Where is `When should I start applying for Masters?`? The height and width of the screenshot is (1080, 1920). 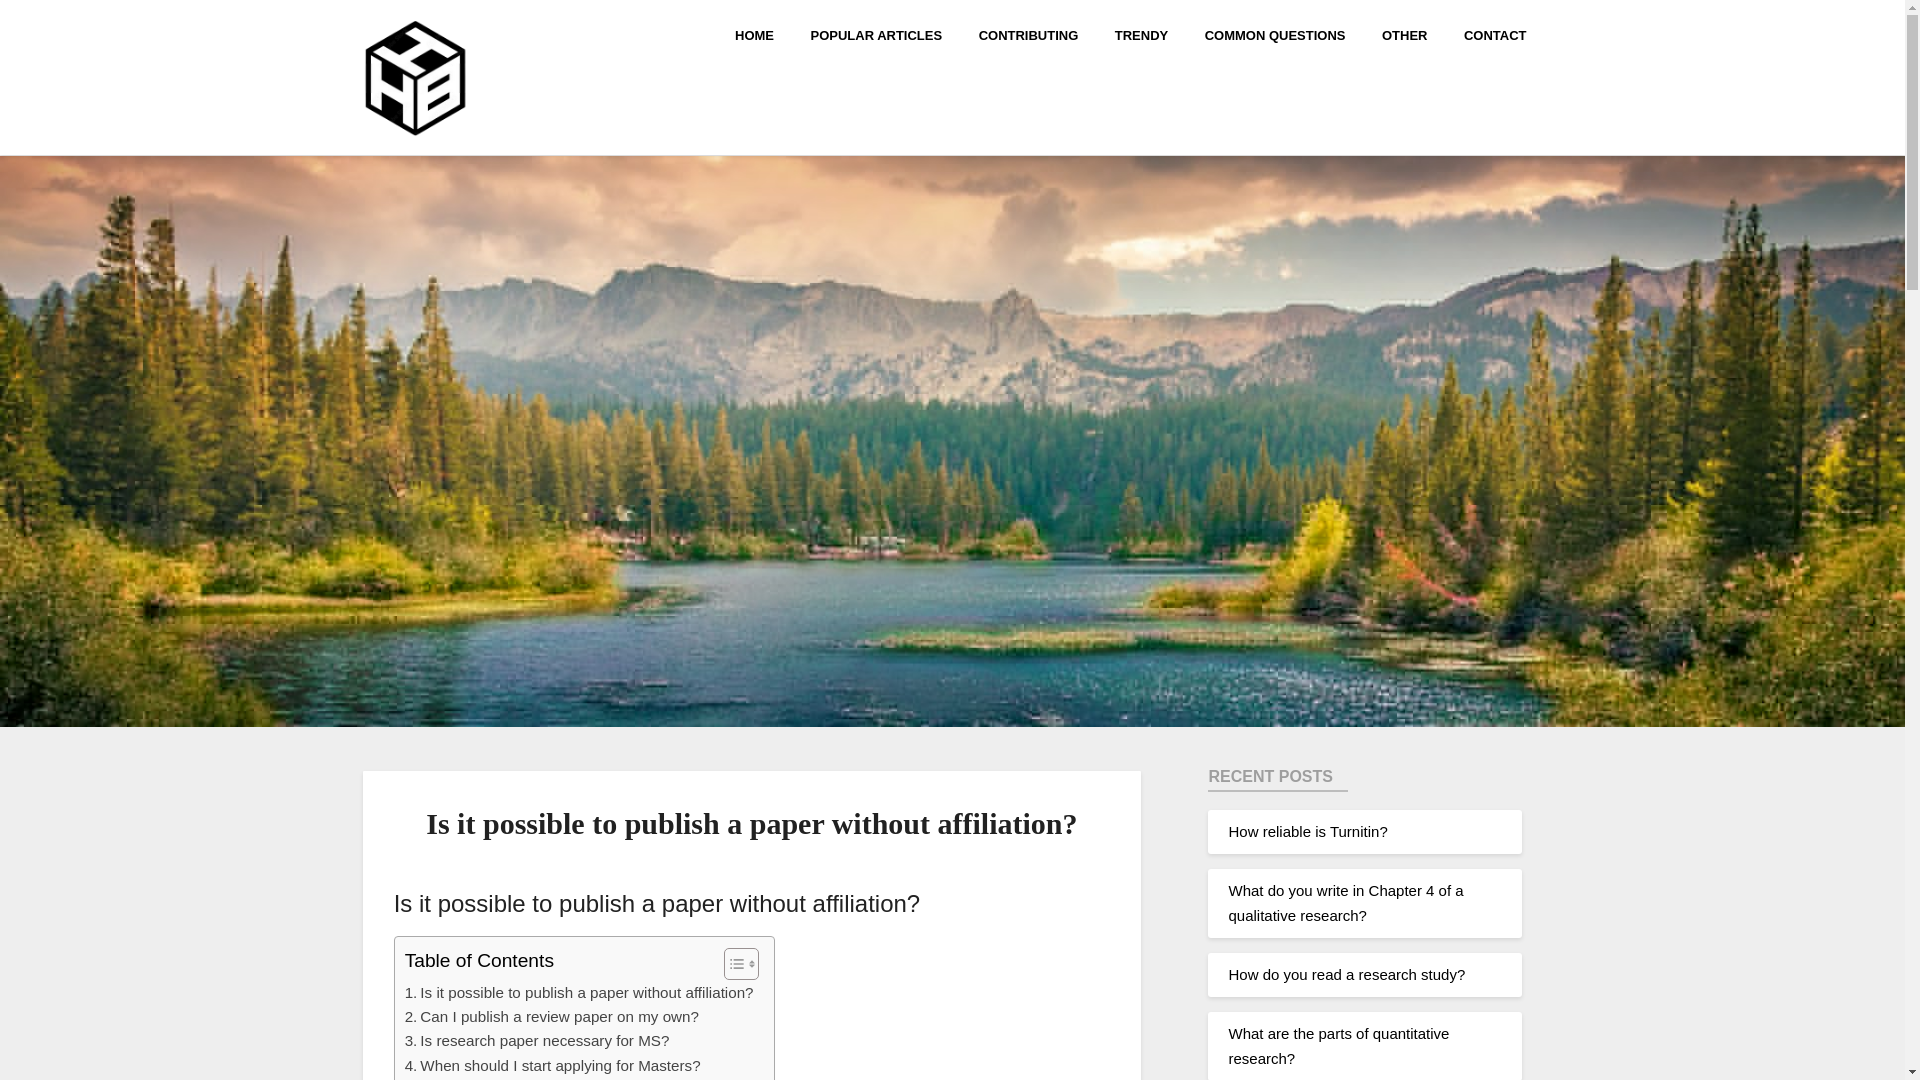 When should I start applying for Masters? is located at coordinates (552, 1066).